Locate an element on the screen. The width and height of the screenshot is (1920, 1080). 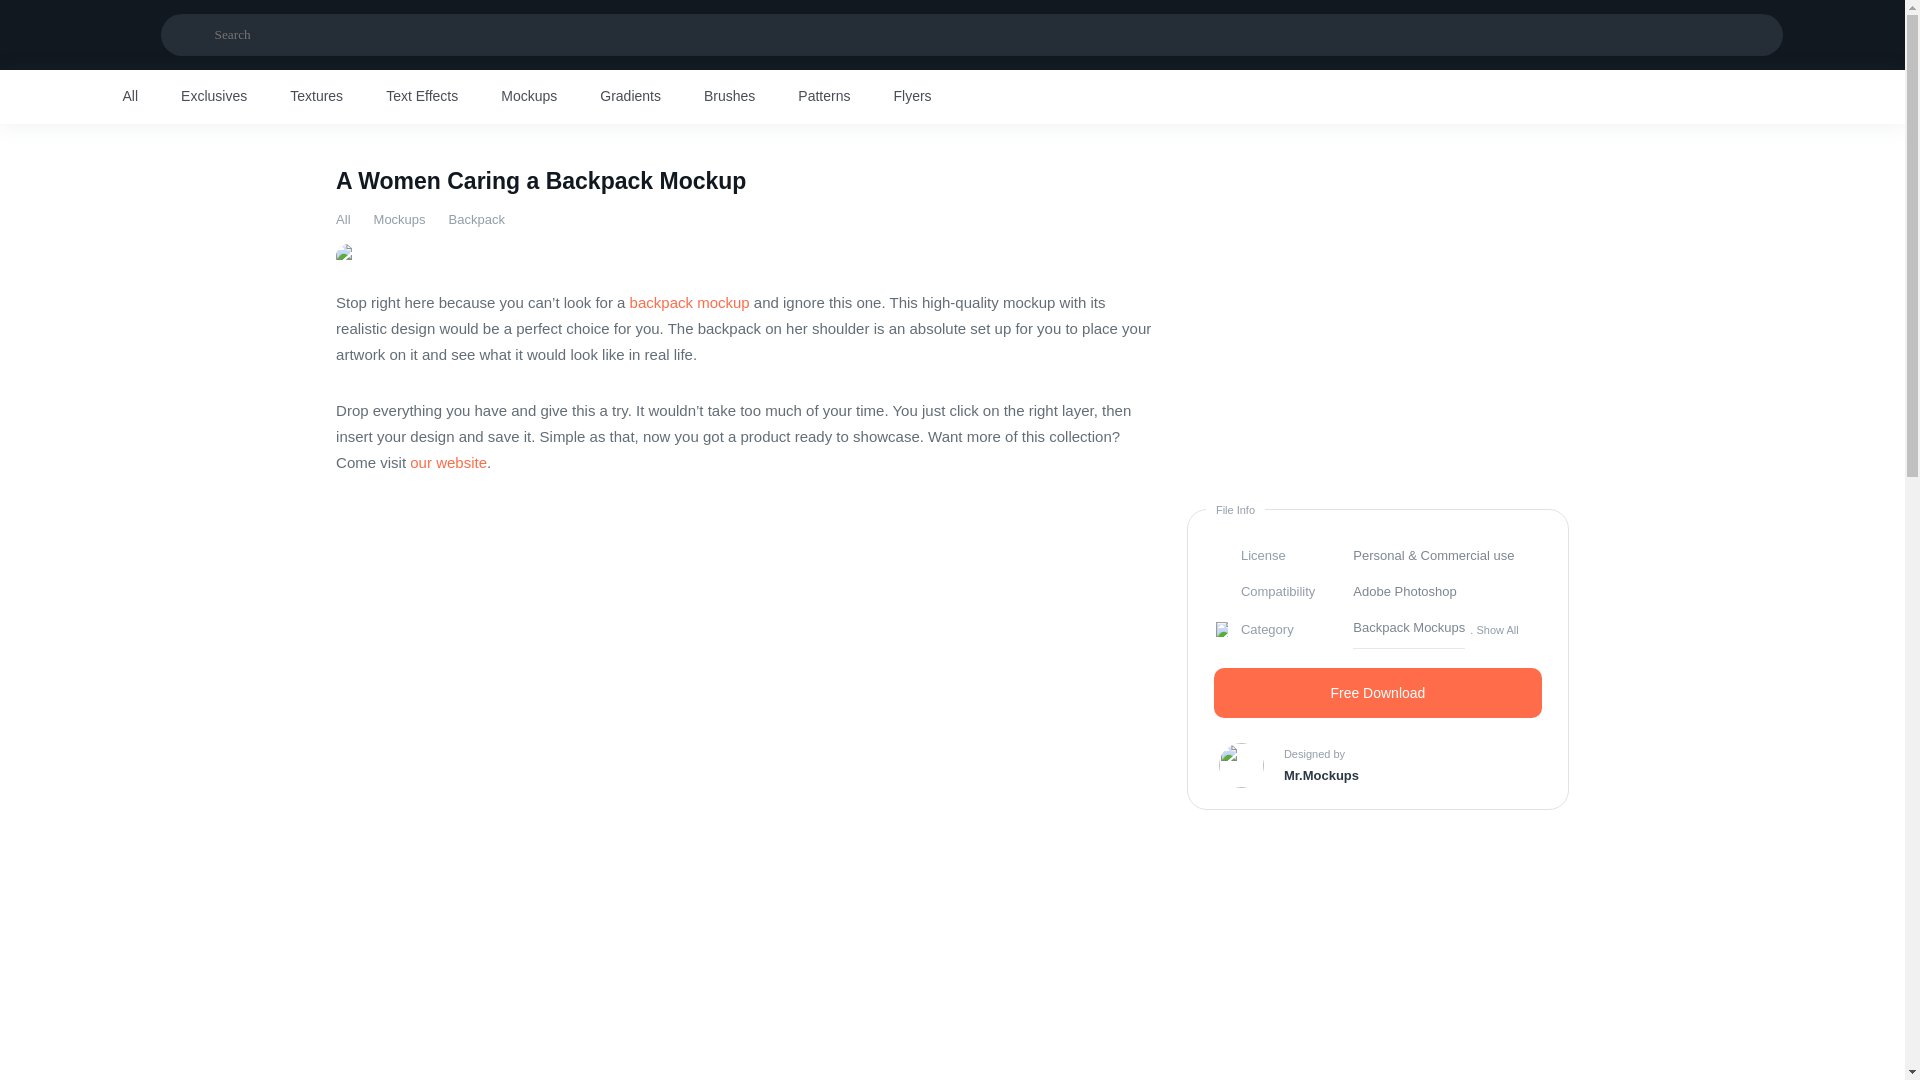
backpack mockup is located at coordinates (690, 302).